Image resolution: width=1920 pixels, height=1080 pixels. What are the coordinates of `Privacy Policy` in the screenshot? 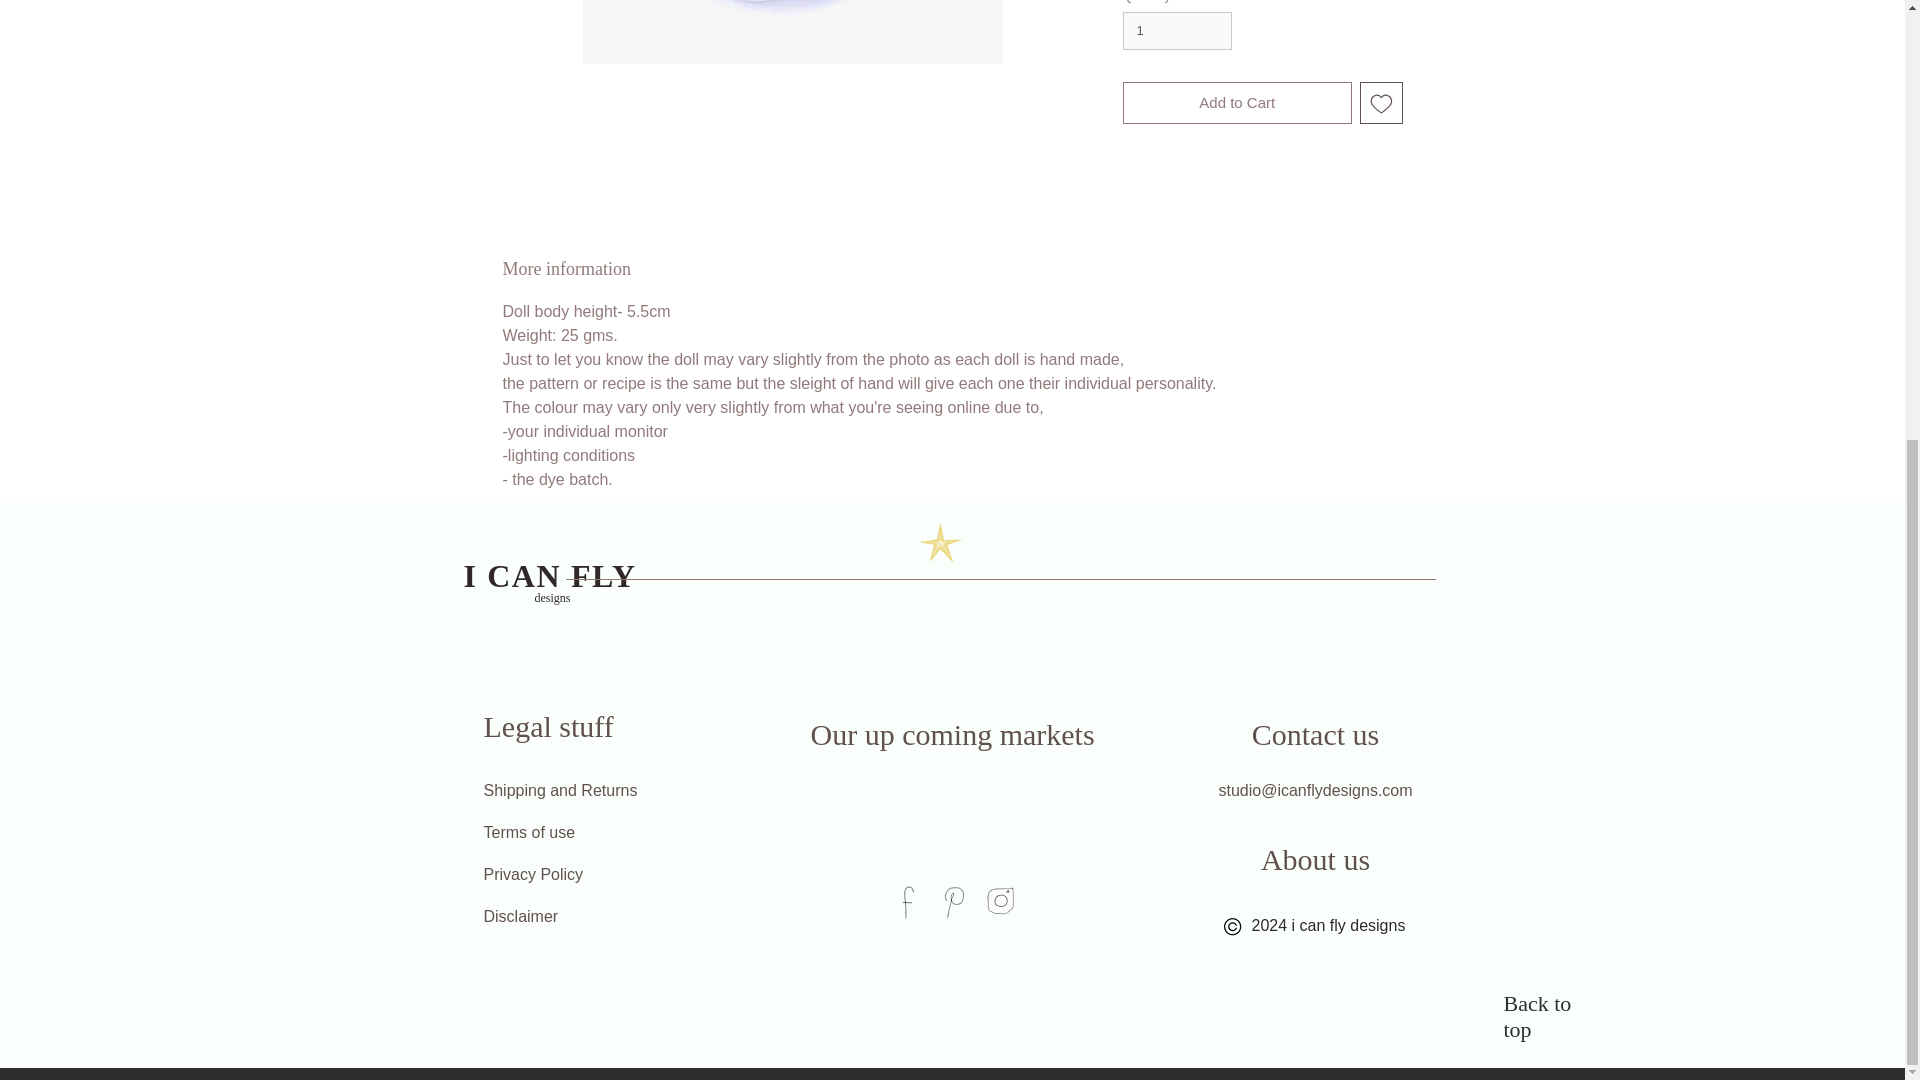 It's located at (570, 875).